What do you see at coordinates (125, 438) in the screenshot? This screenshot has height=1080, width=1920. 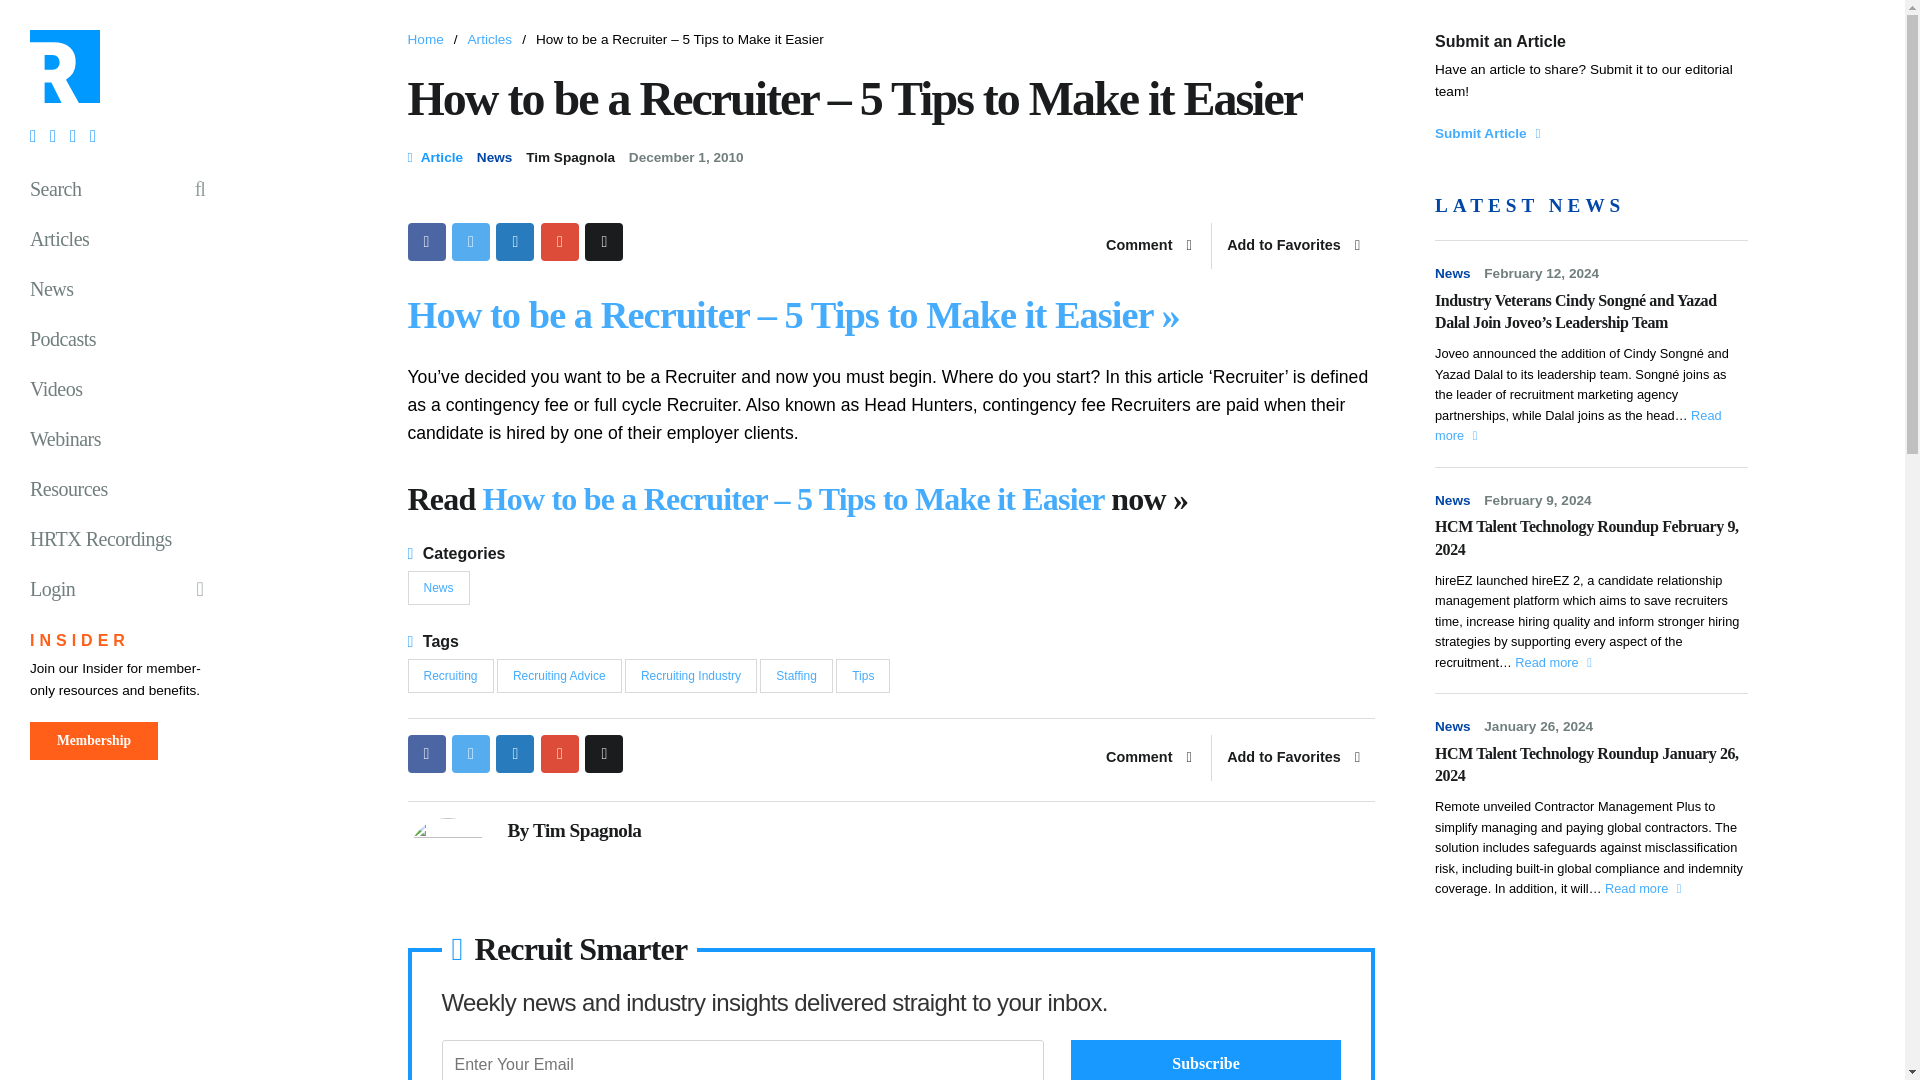 I see `Webinars` at bounding box center [125, 438].